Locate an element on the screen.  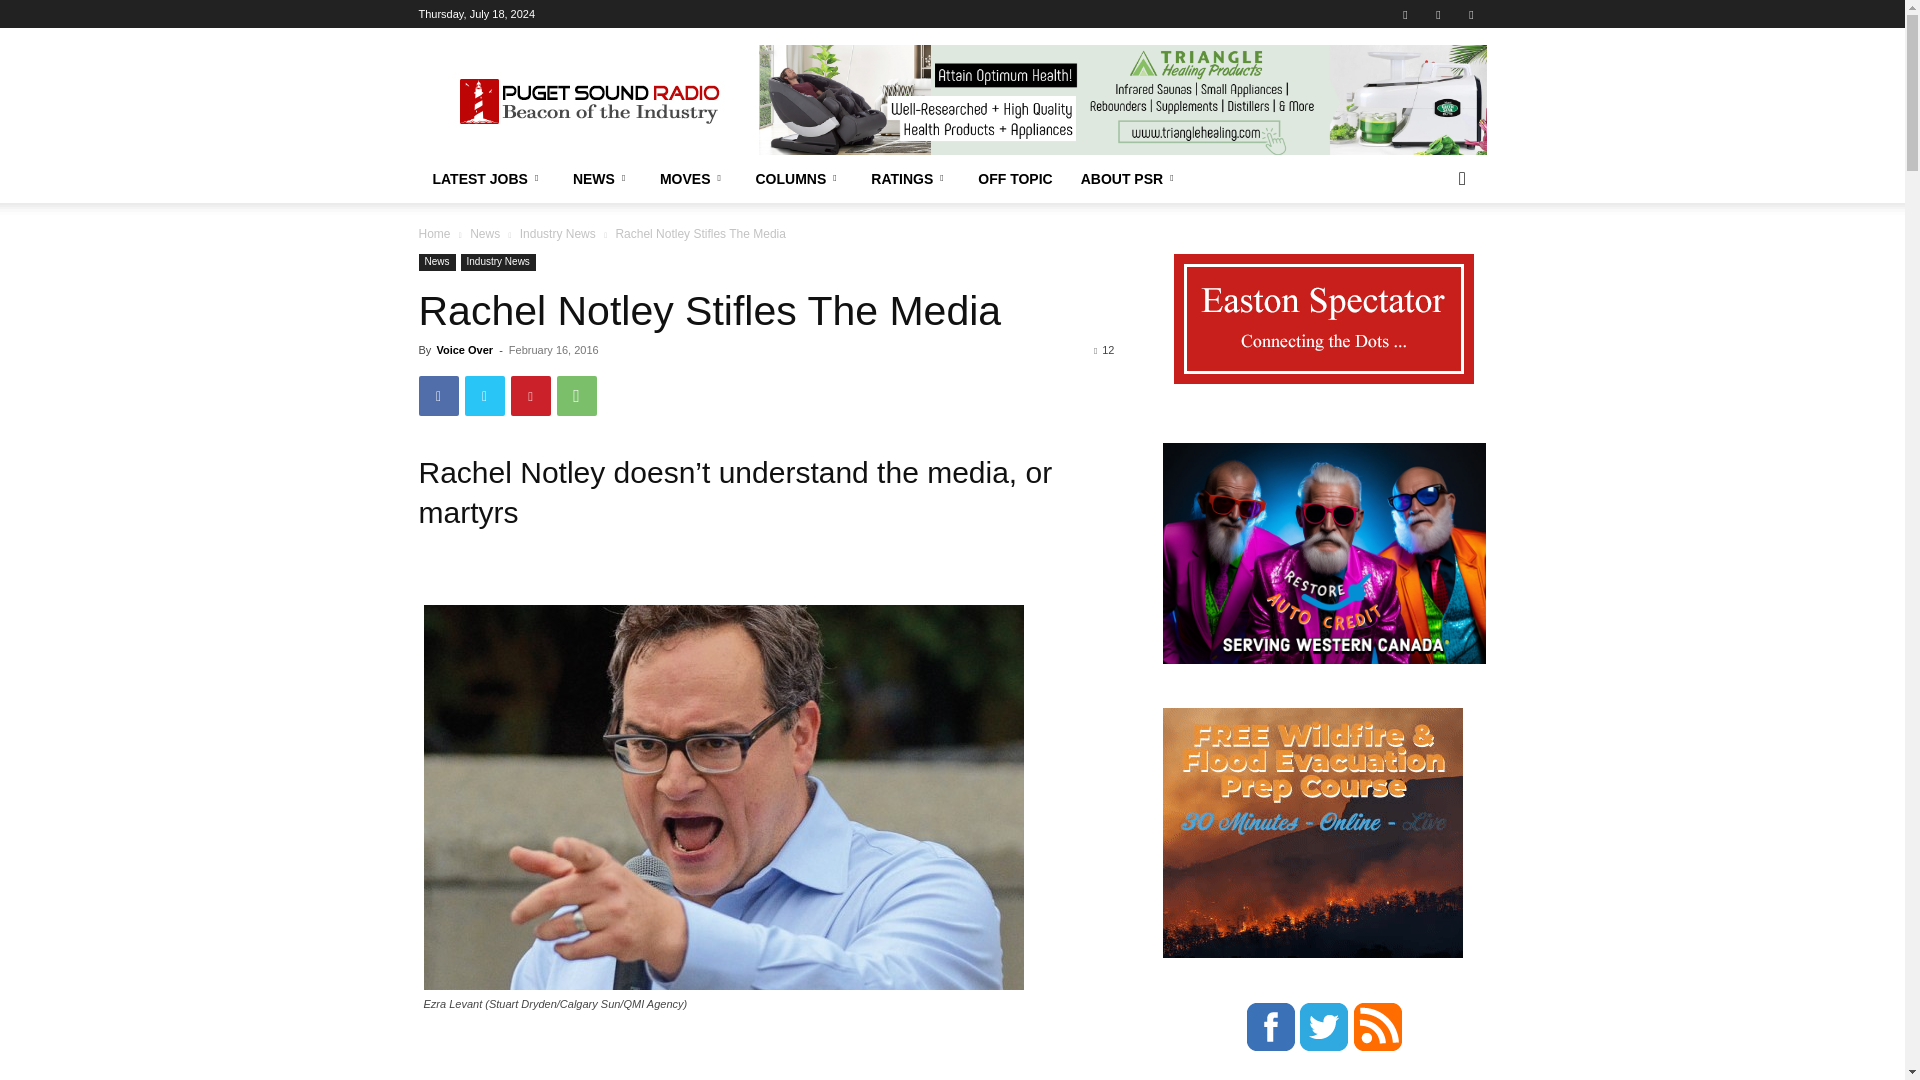
RSS is located at coordinates (1438, 14).